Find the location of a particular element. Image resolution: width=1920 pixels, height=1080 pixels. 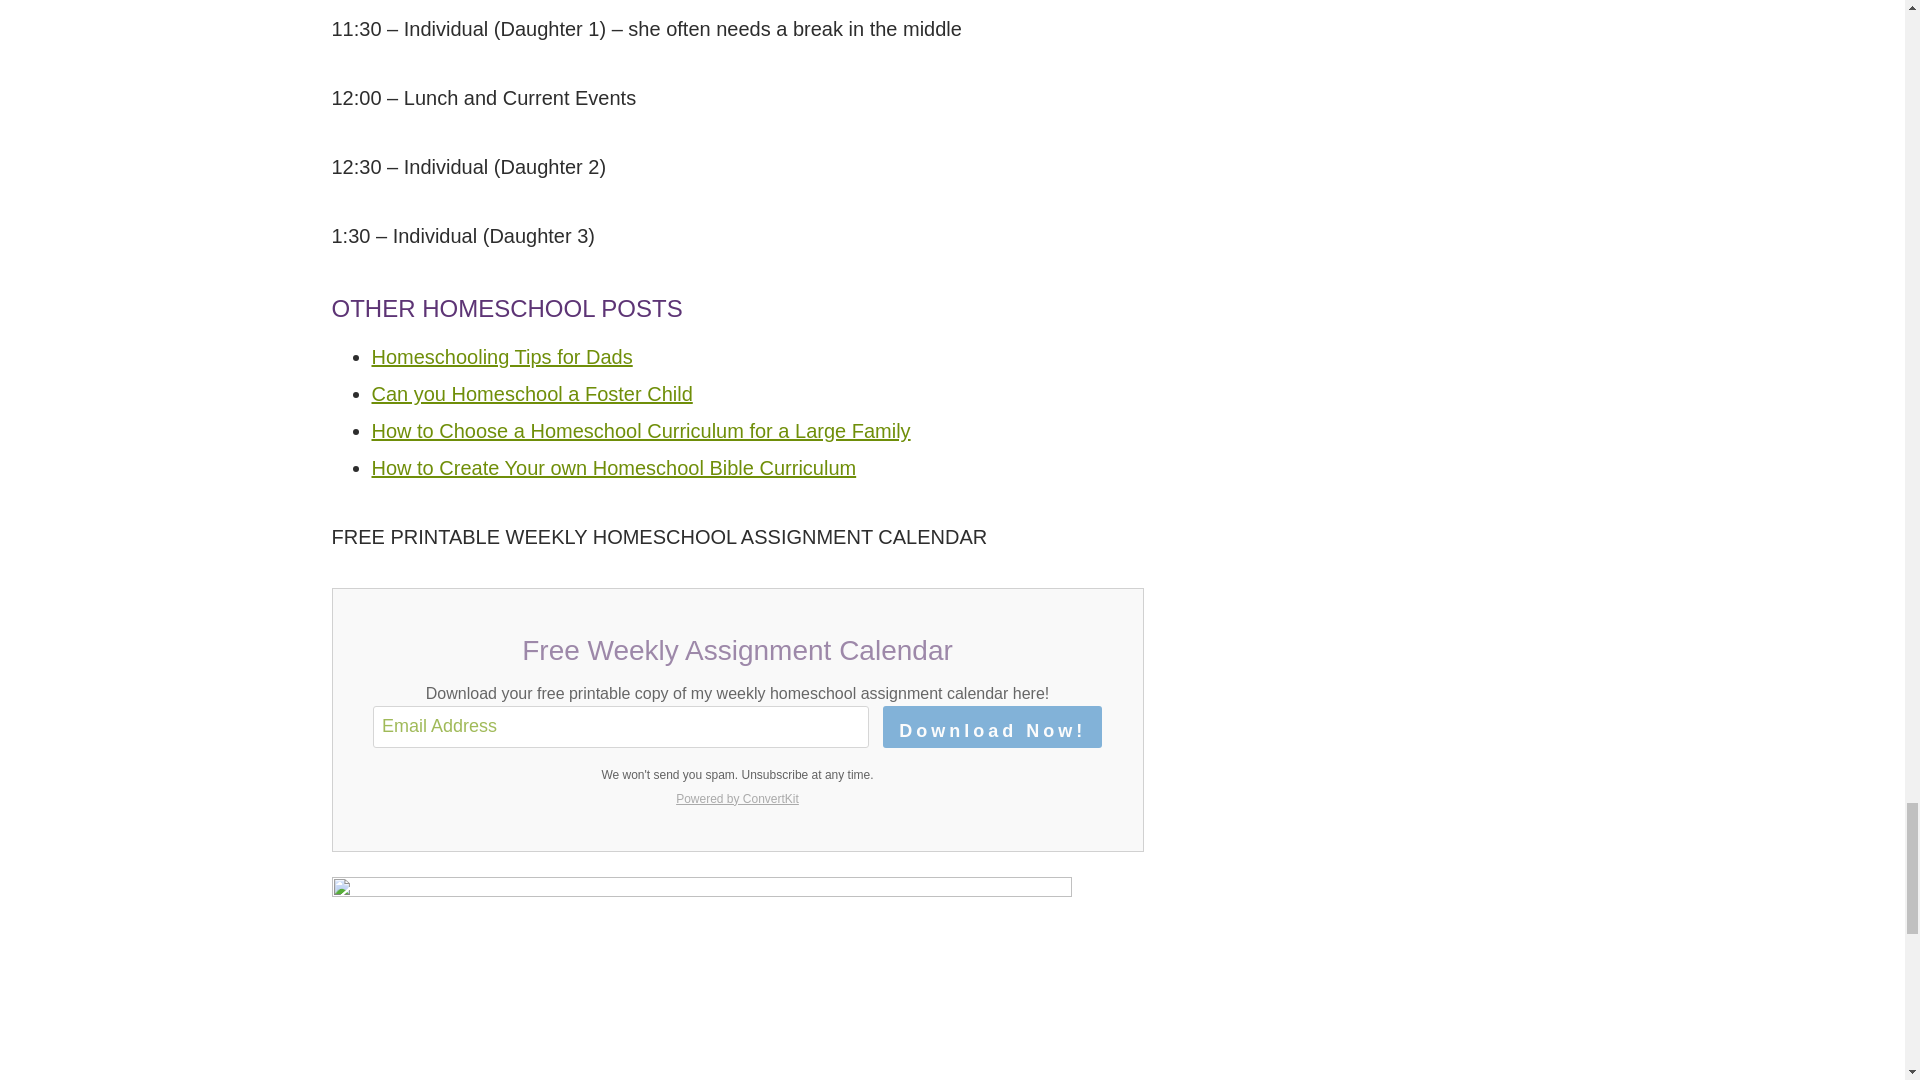

Can you Homeschool a Foster Child is located at coordinates (532, 394).